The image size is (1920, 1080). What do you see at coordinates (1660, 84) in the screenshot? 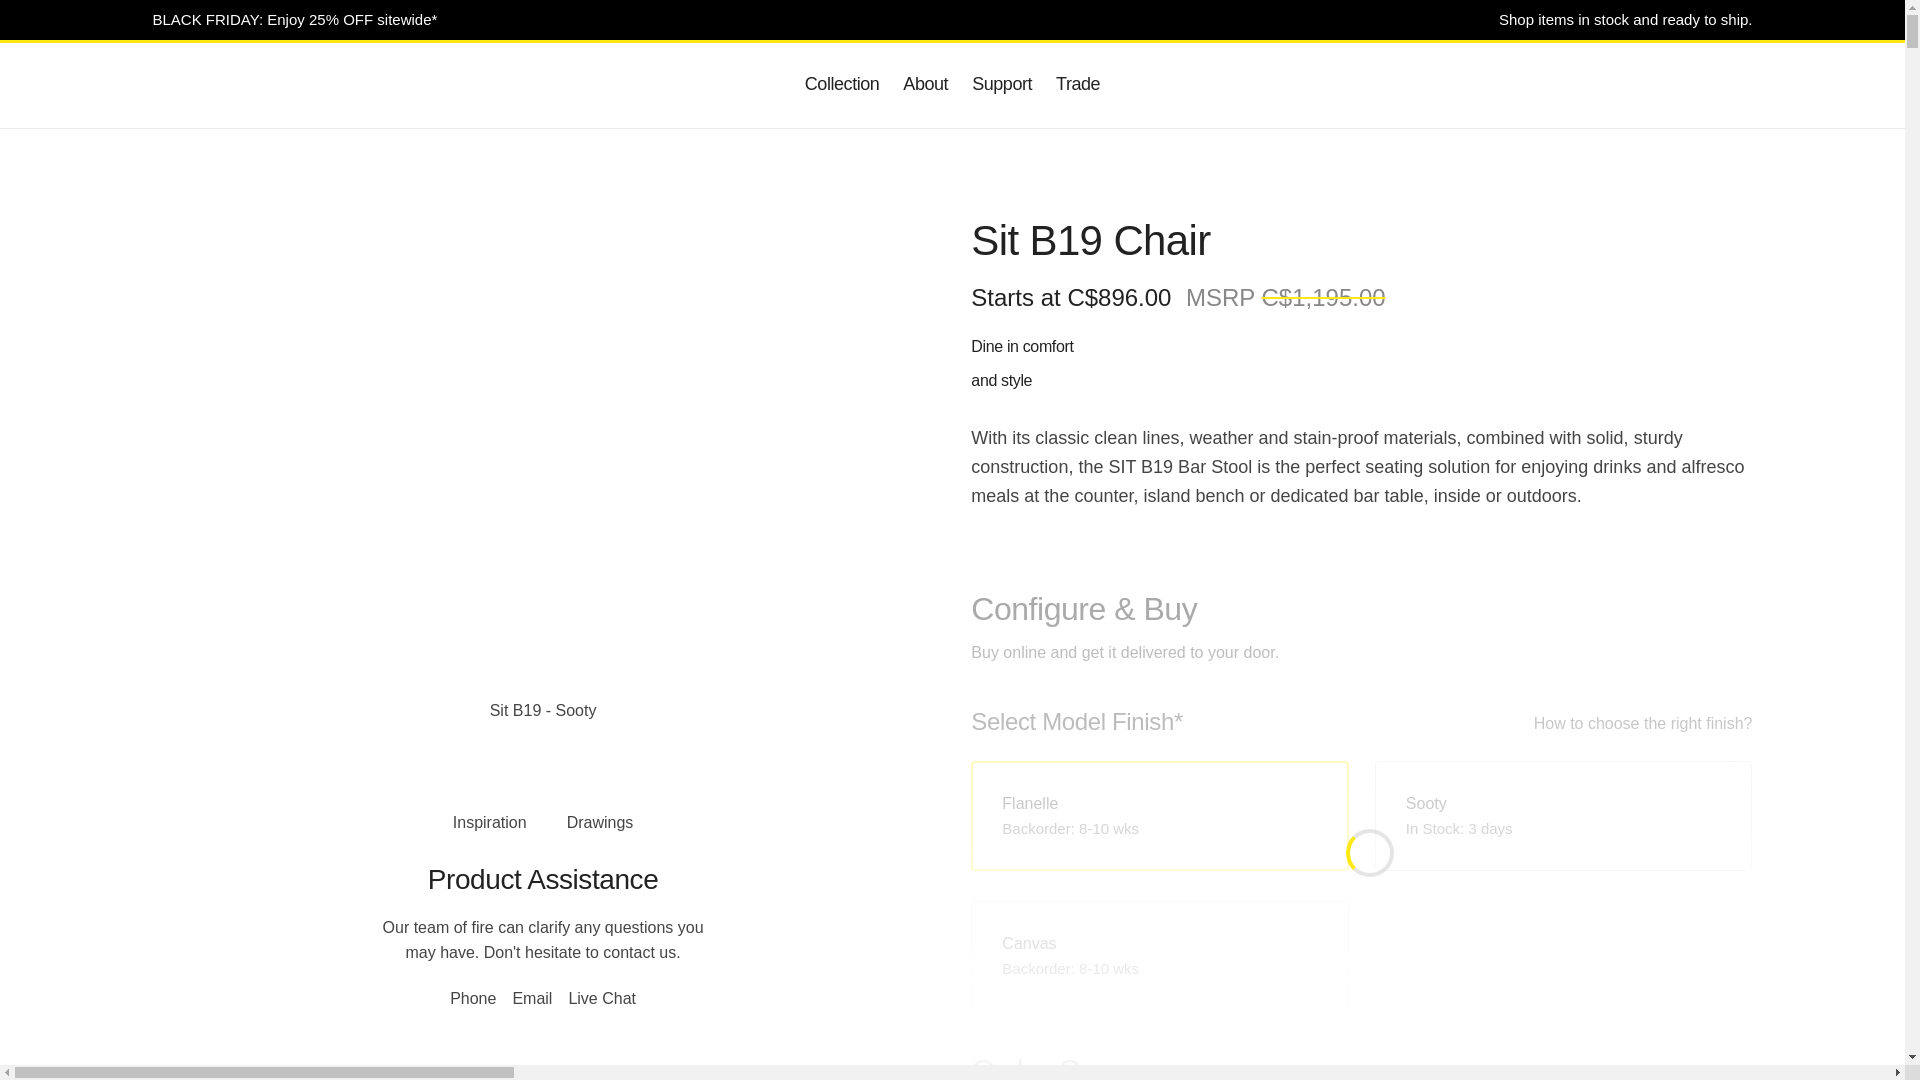
I see `Search` at bounding box center [1660, 84].